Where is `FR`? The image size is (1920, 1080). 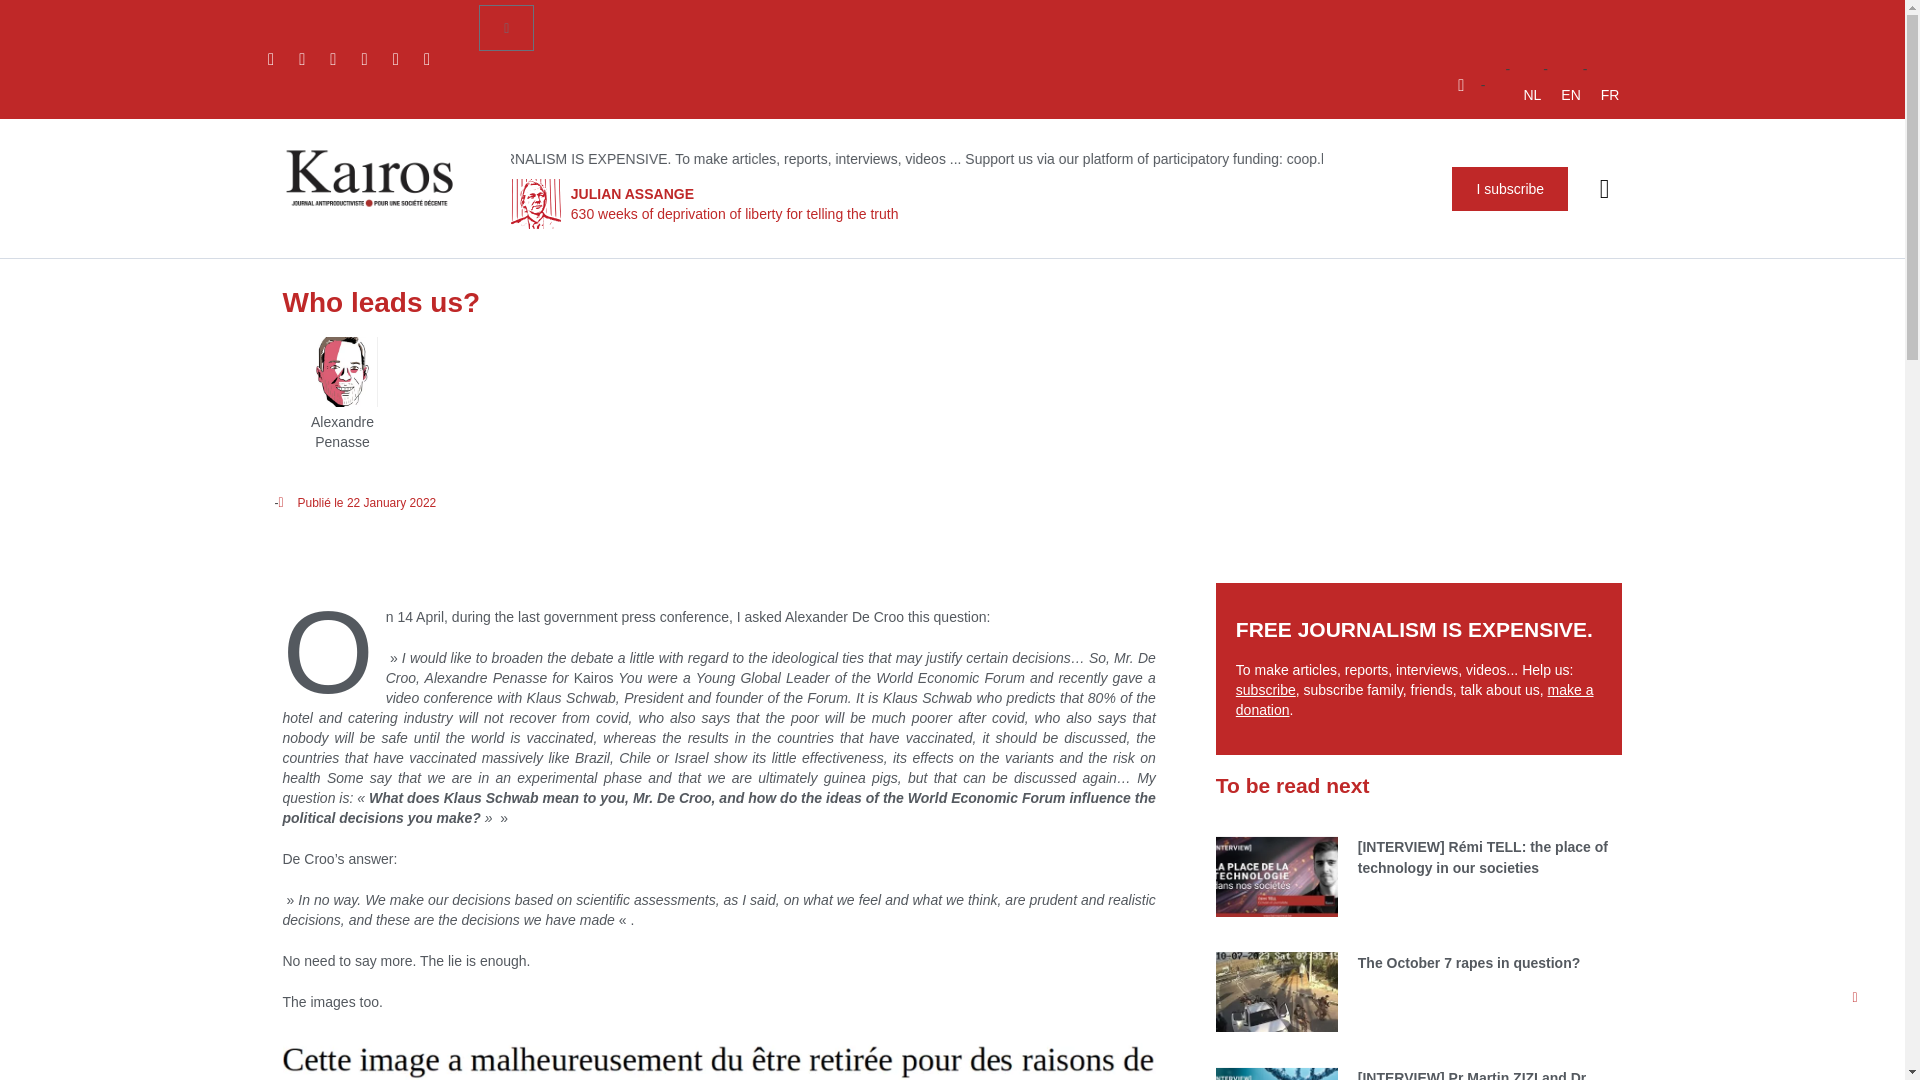 FR is located at coordinates (1610, 94).